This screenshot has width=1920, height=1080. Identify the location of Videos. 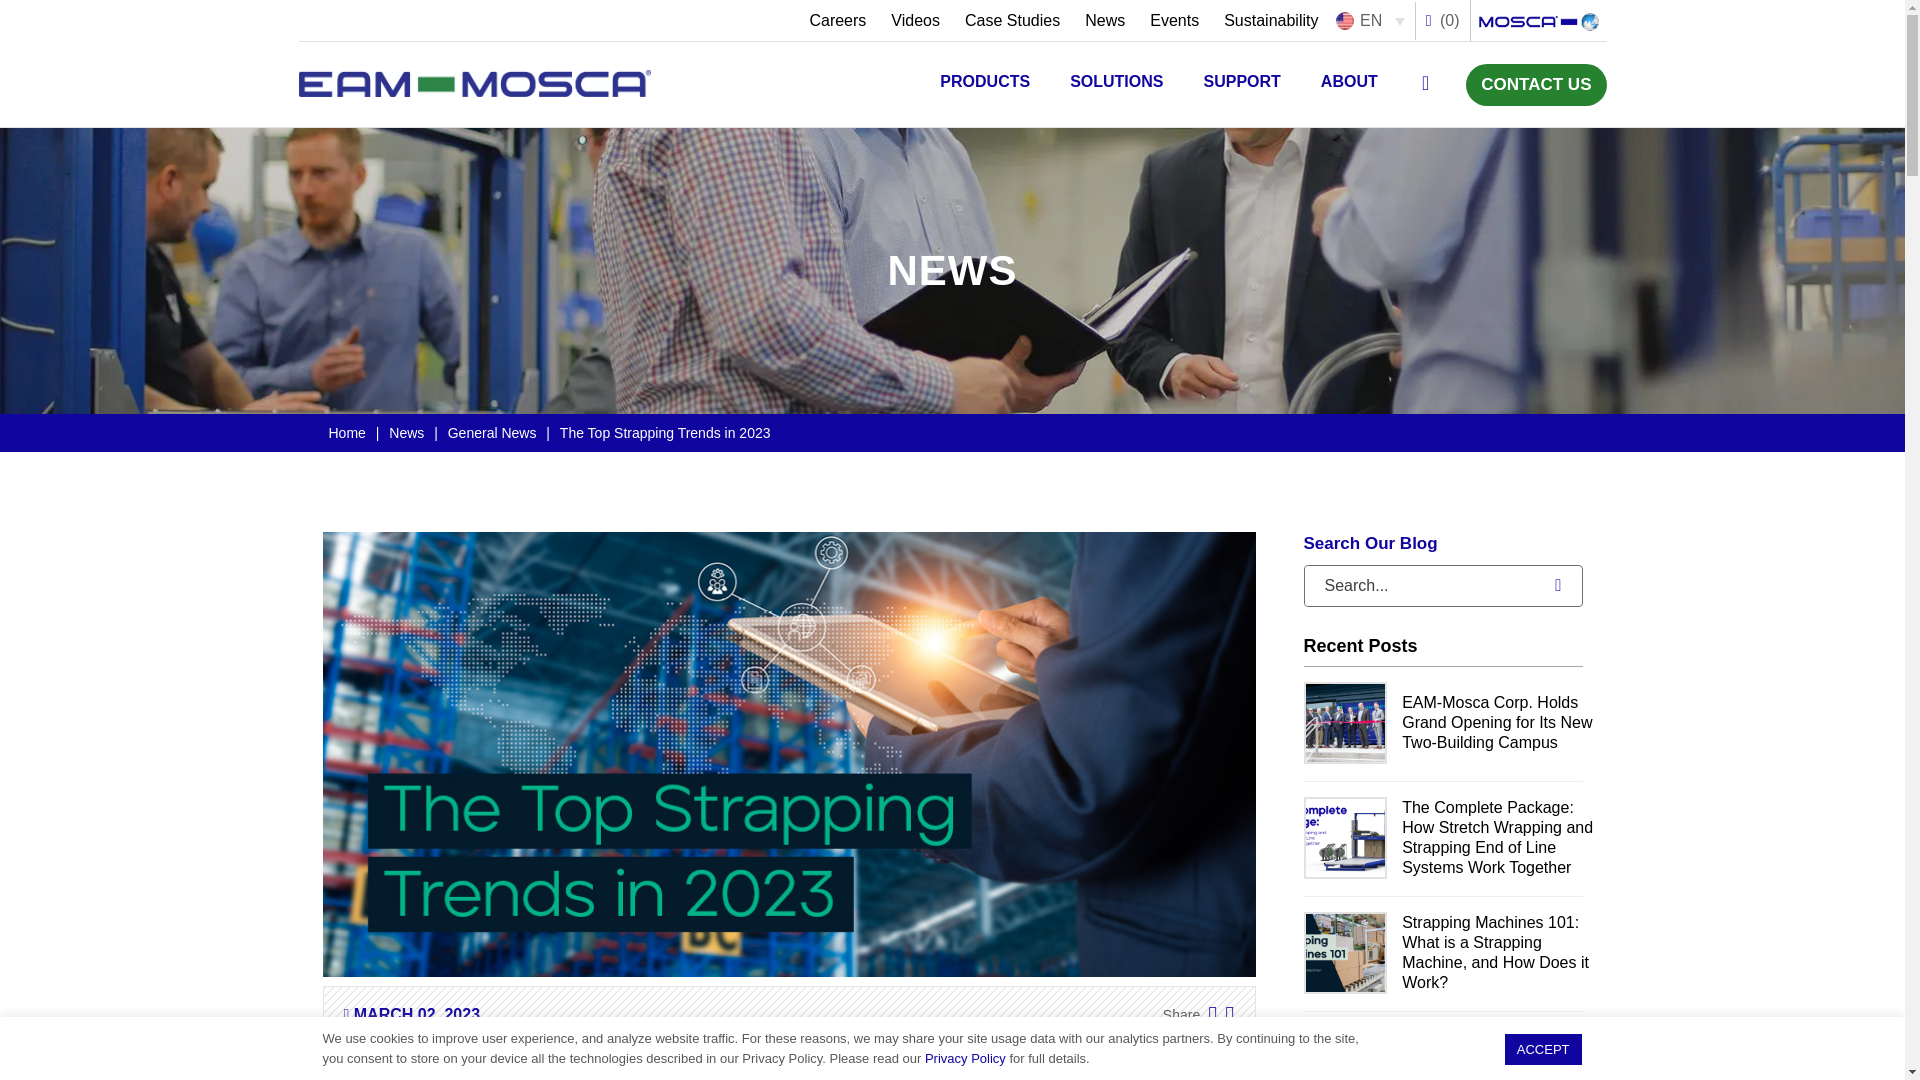
(916, 20).